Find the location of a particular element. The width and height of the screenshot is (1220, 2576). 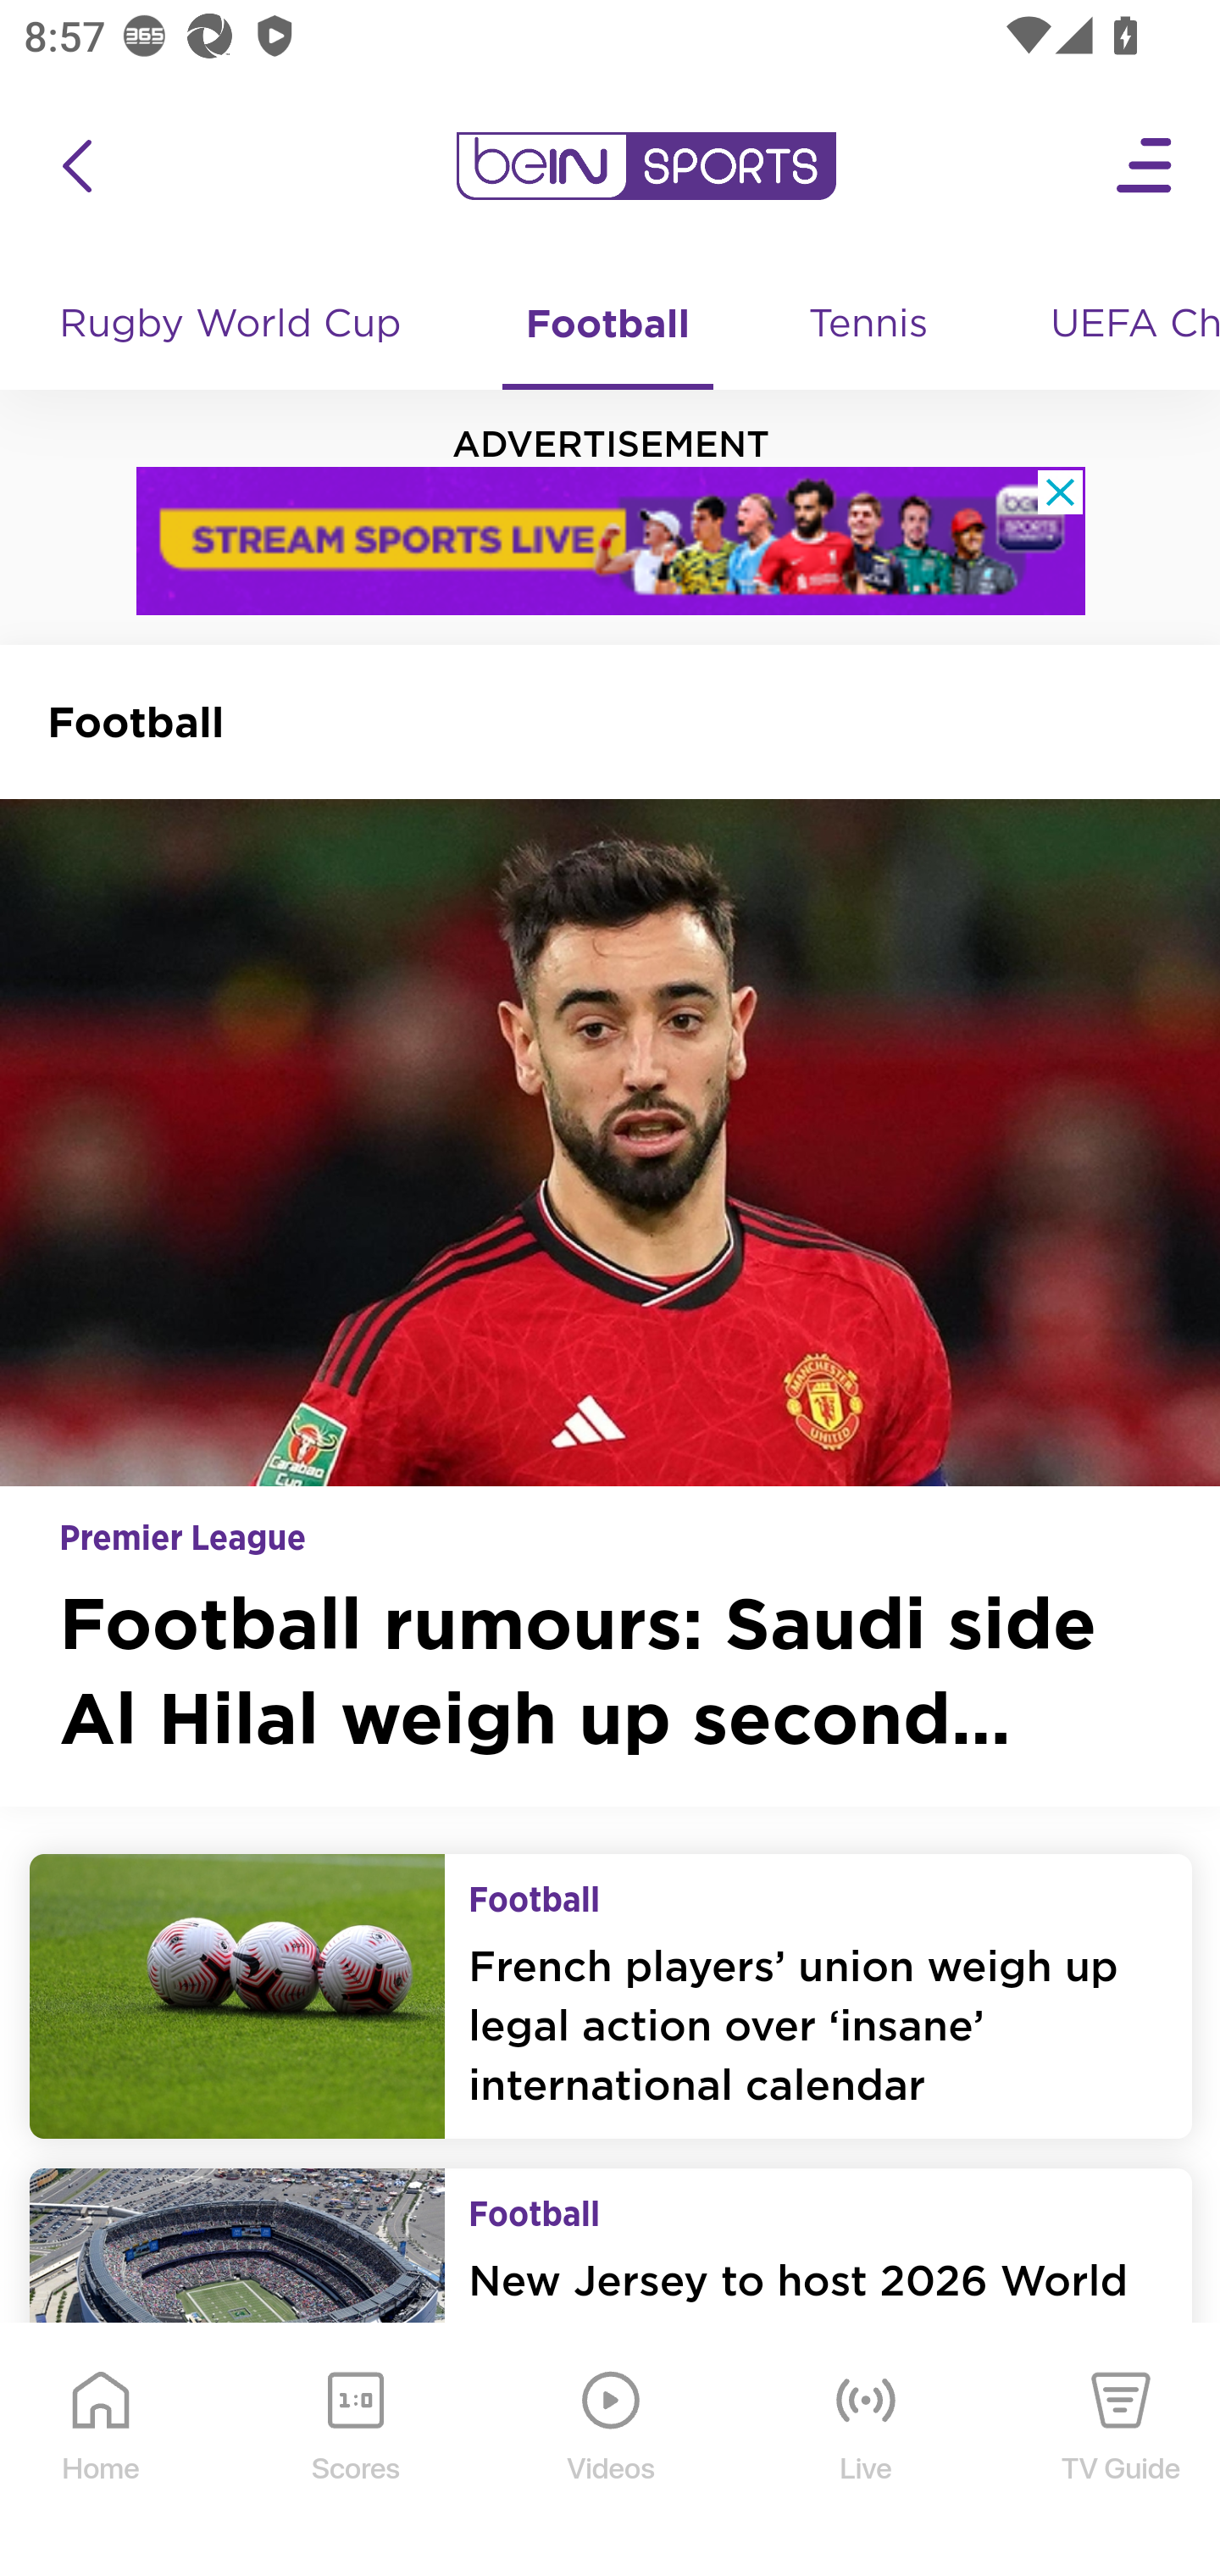

TV Guide TV Guide Icon TV Guide is located at coordinates (1122, 2451).